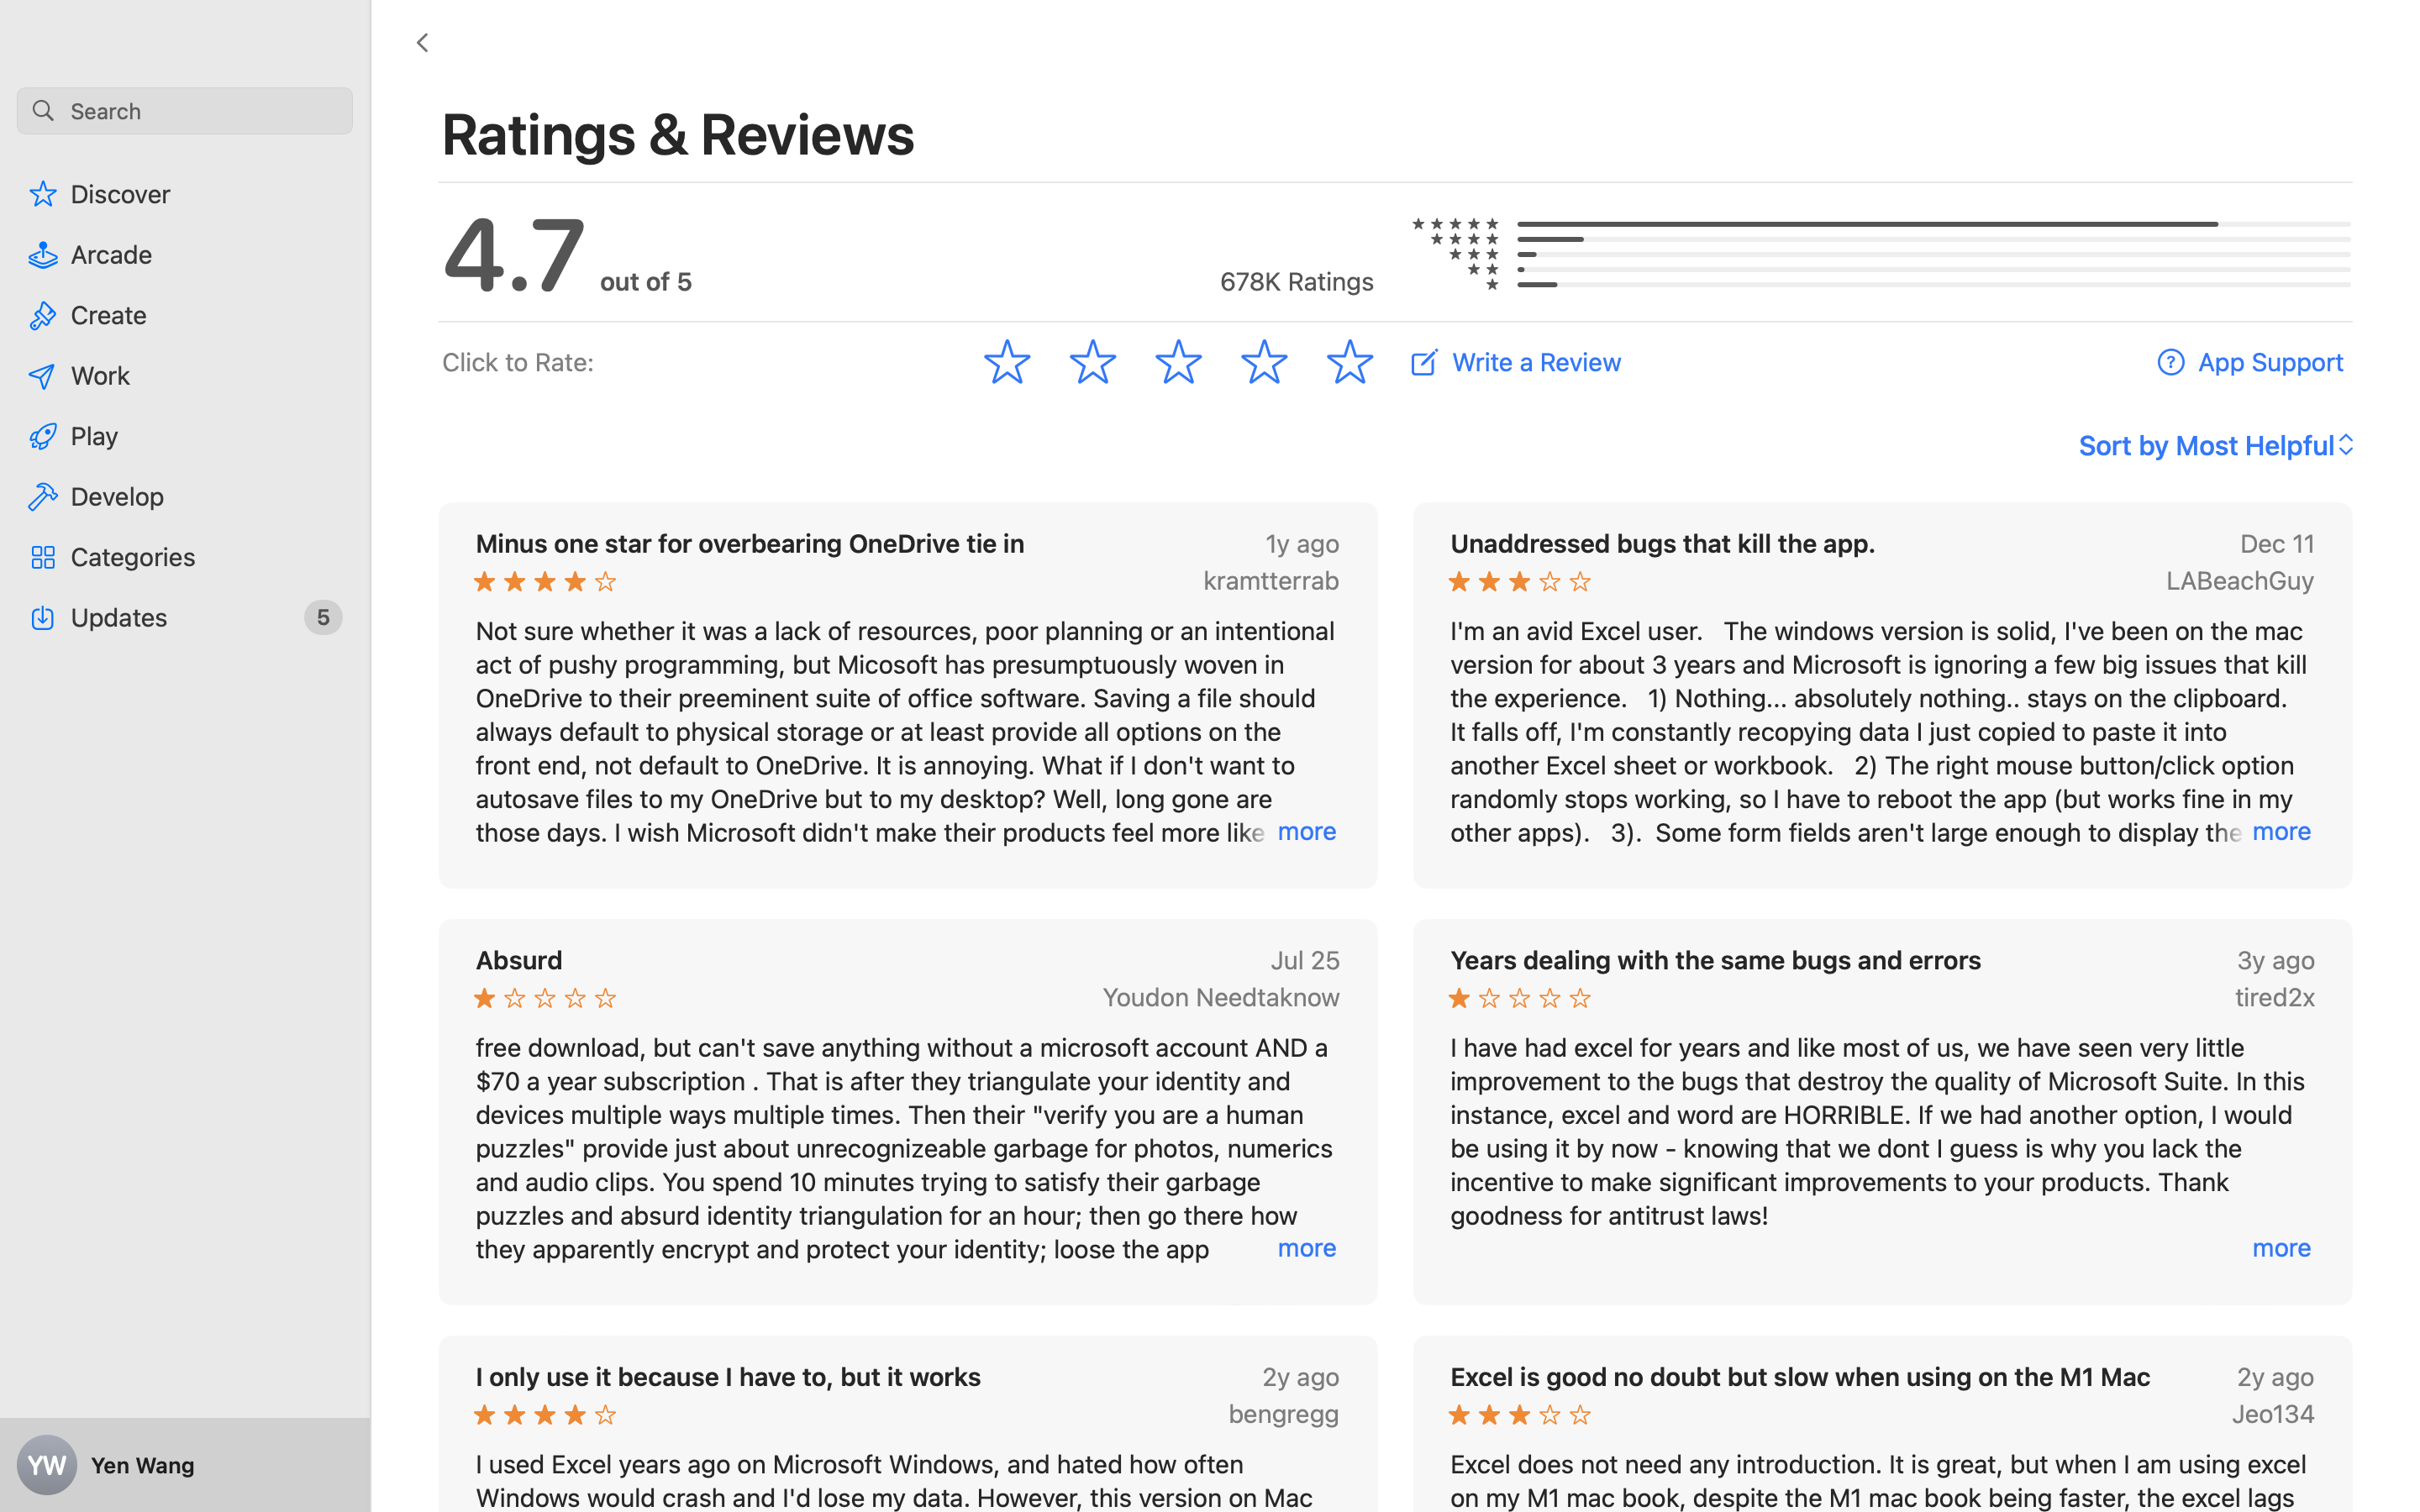 This screenshot has height=1512, width=2420. Describe the element at coordinates (680, 133) in the screenshot. I see `Ratings & Reviews` at that location.